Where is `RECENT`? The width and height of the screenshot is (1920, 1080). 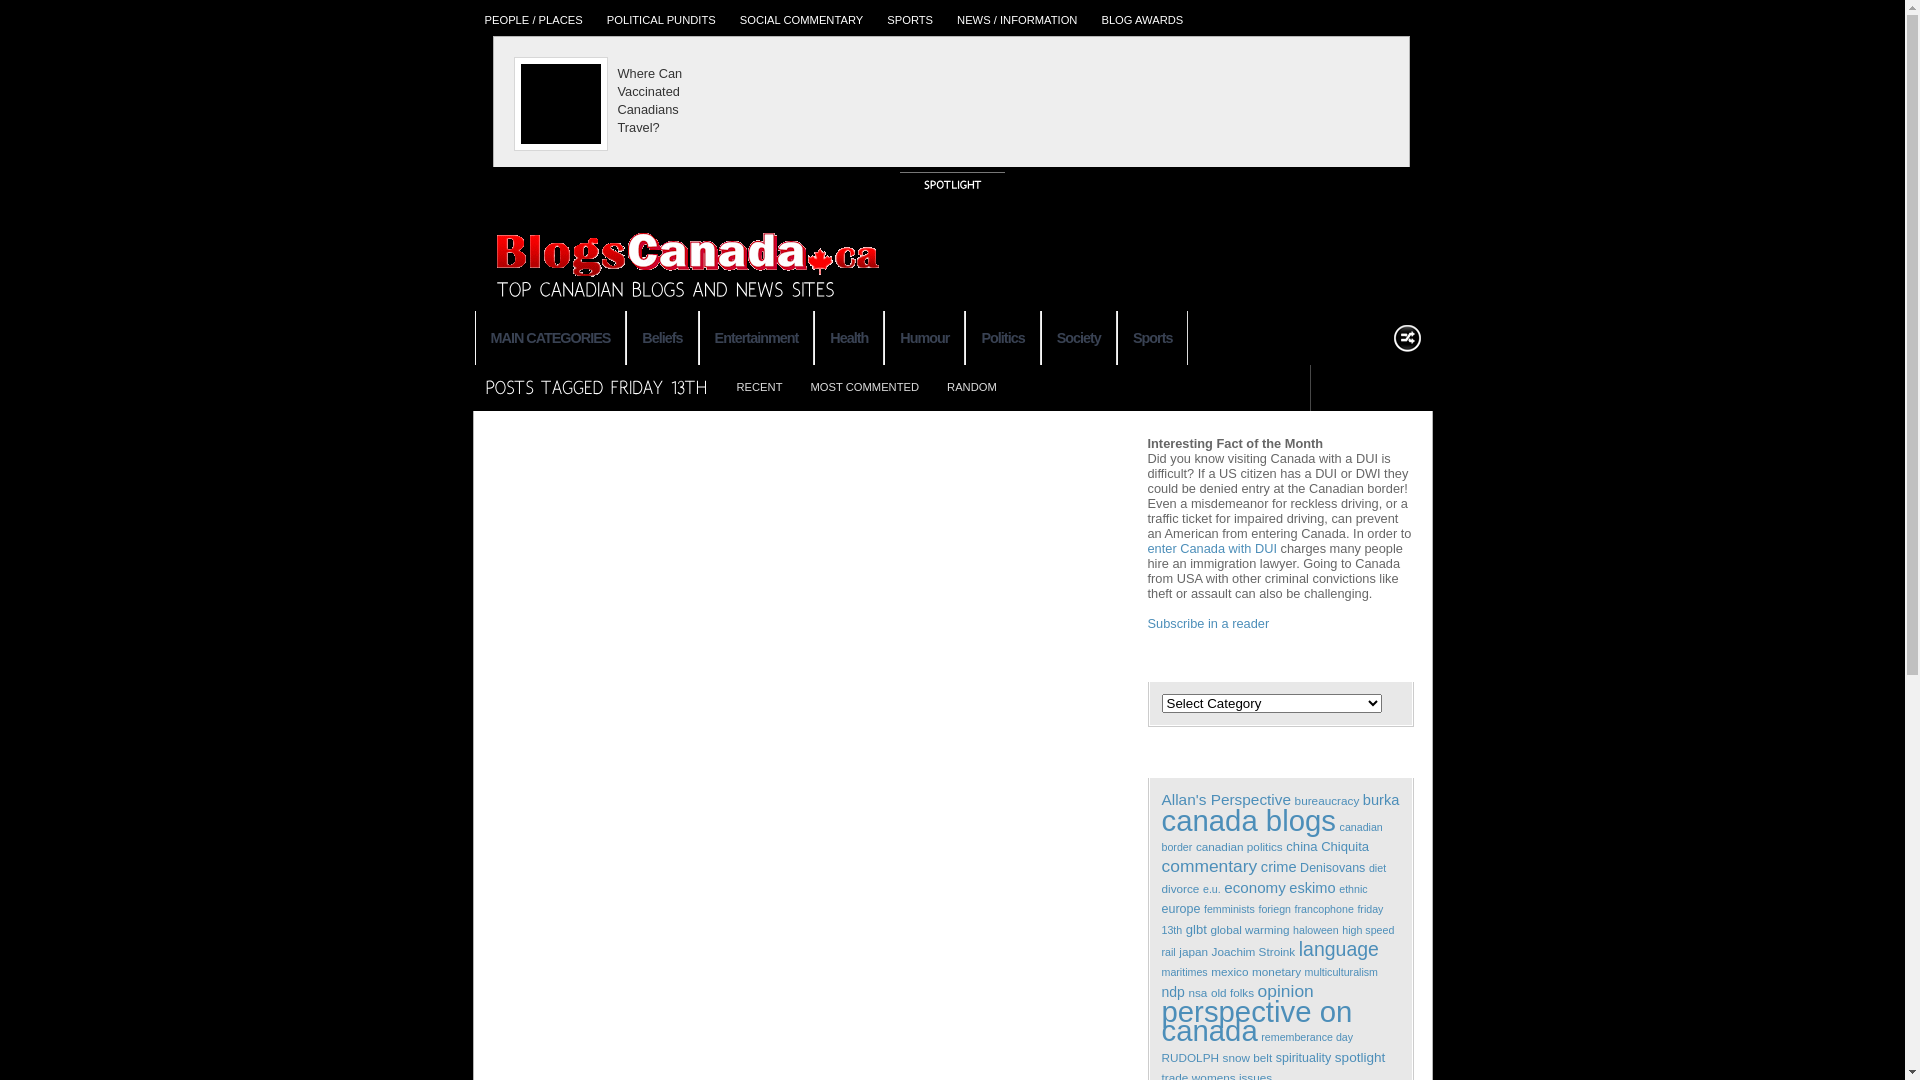 RECENT is located at coordinates (759, 392).